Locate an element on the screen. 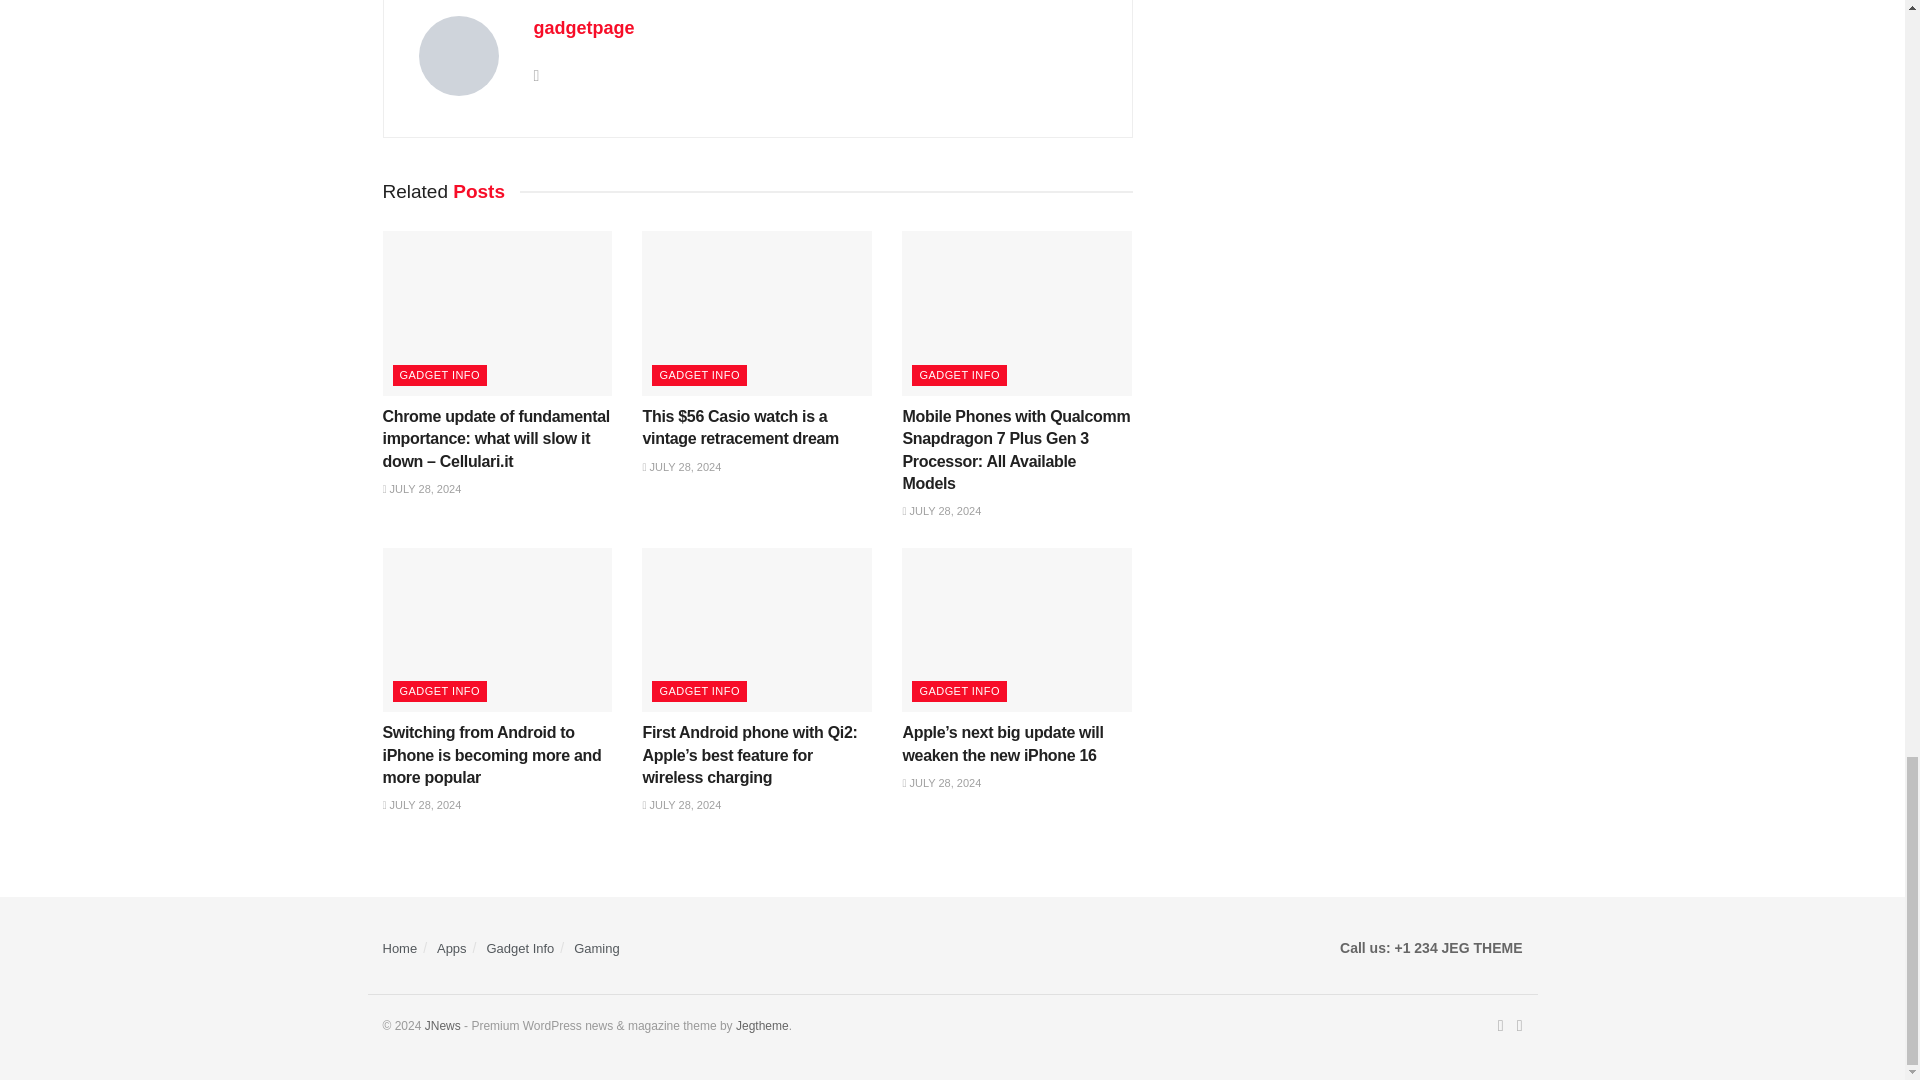  Jegtheme is located at coordinates (762, 1026).